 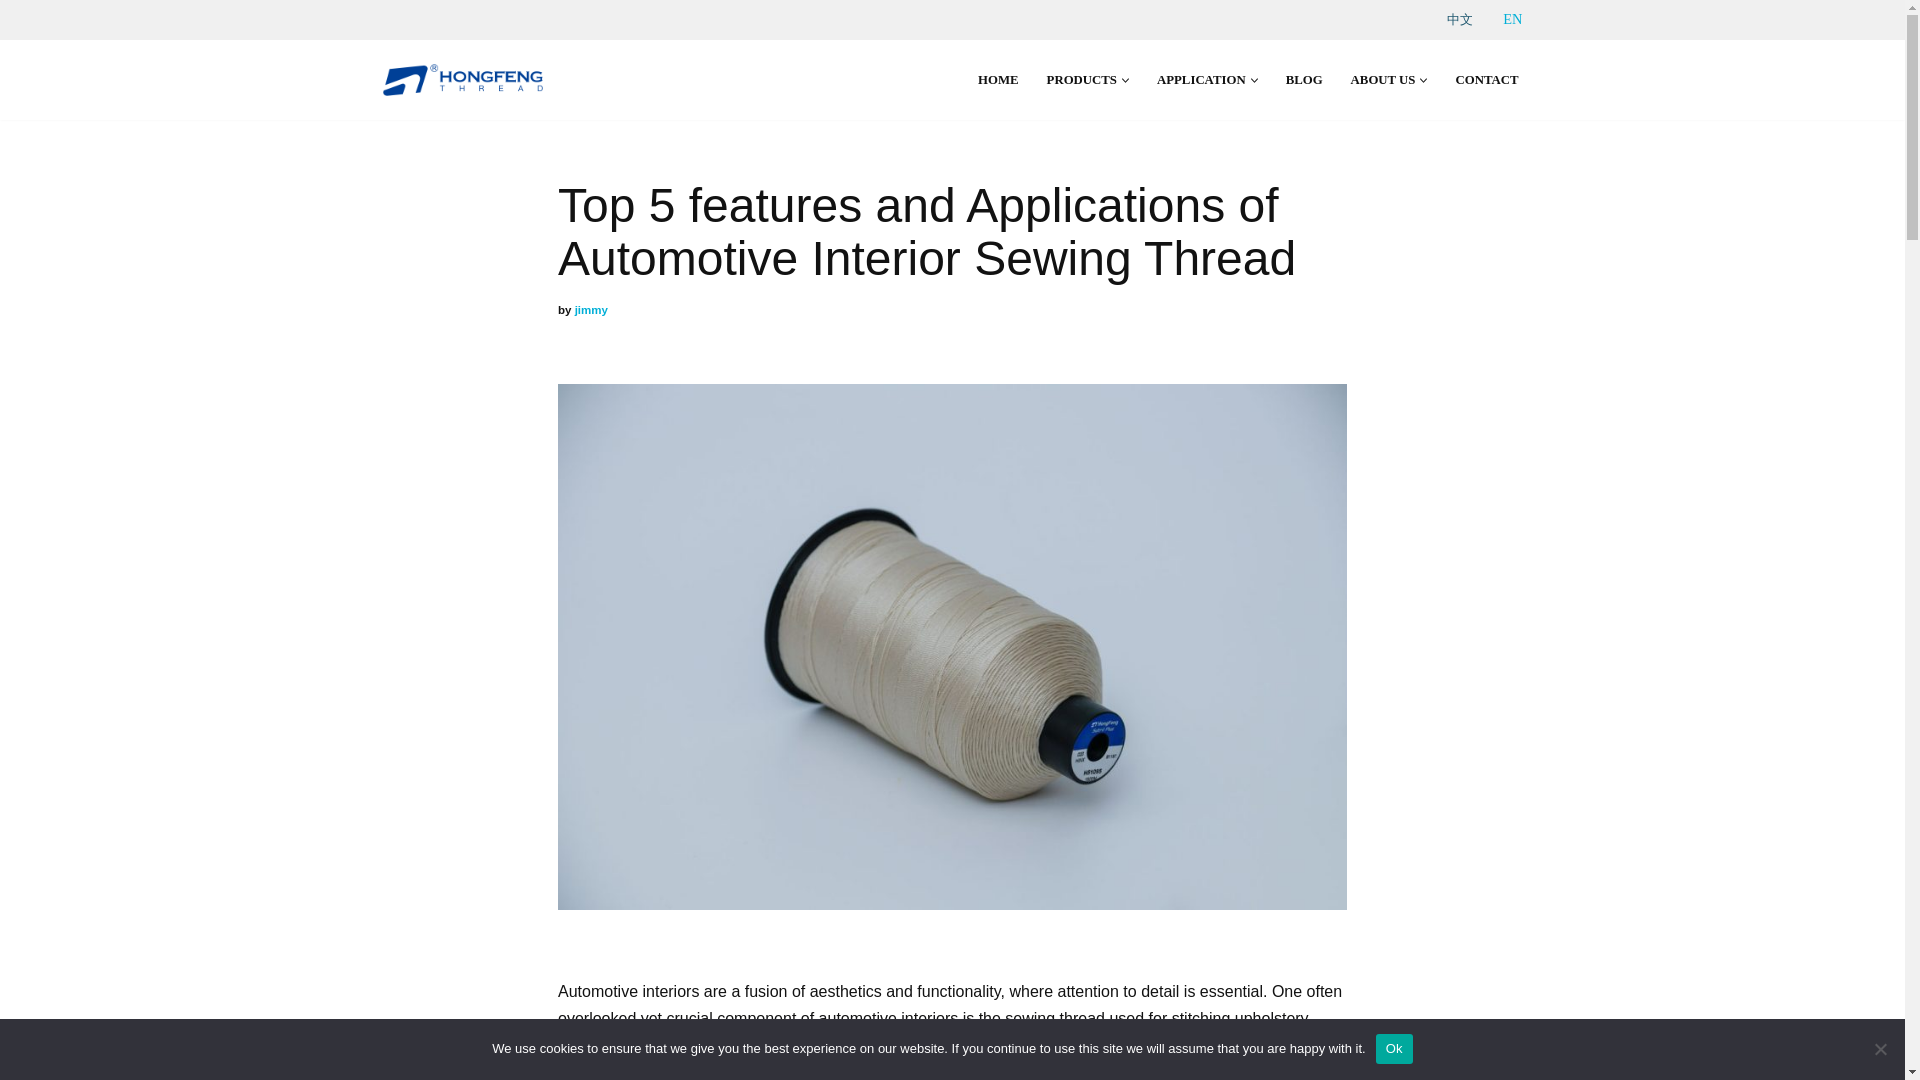 I want to click on PRODUCTS, so click(x=1082, y=80).